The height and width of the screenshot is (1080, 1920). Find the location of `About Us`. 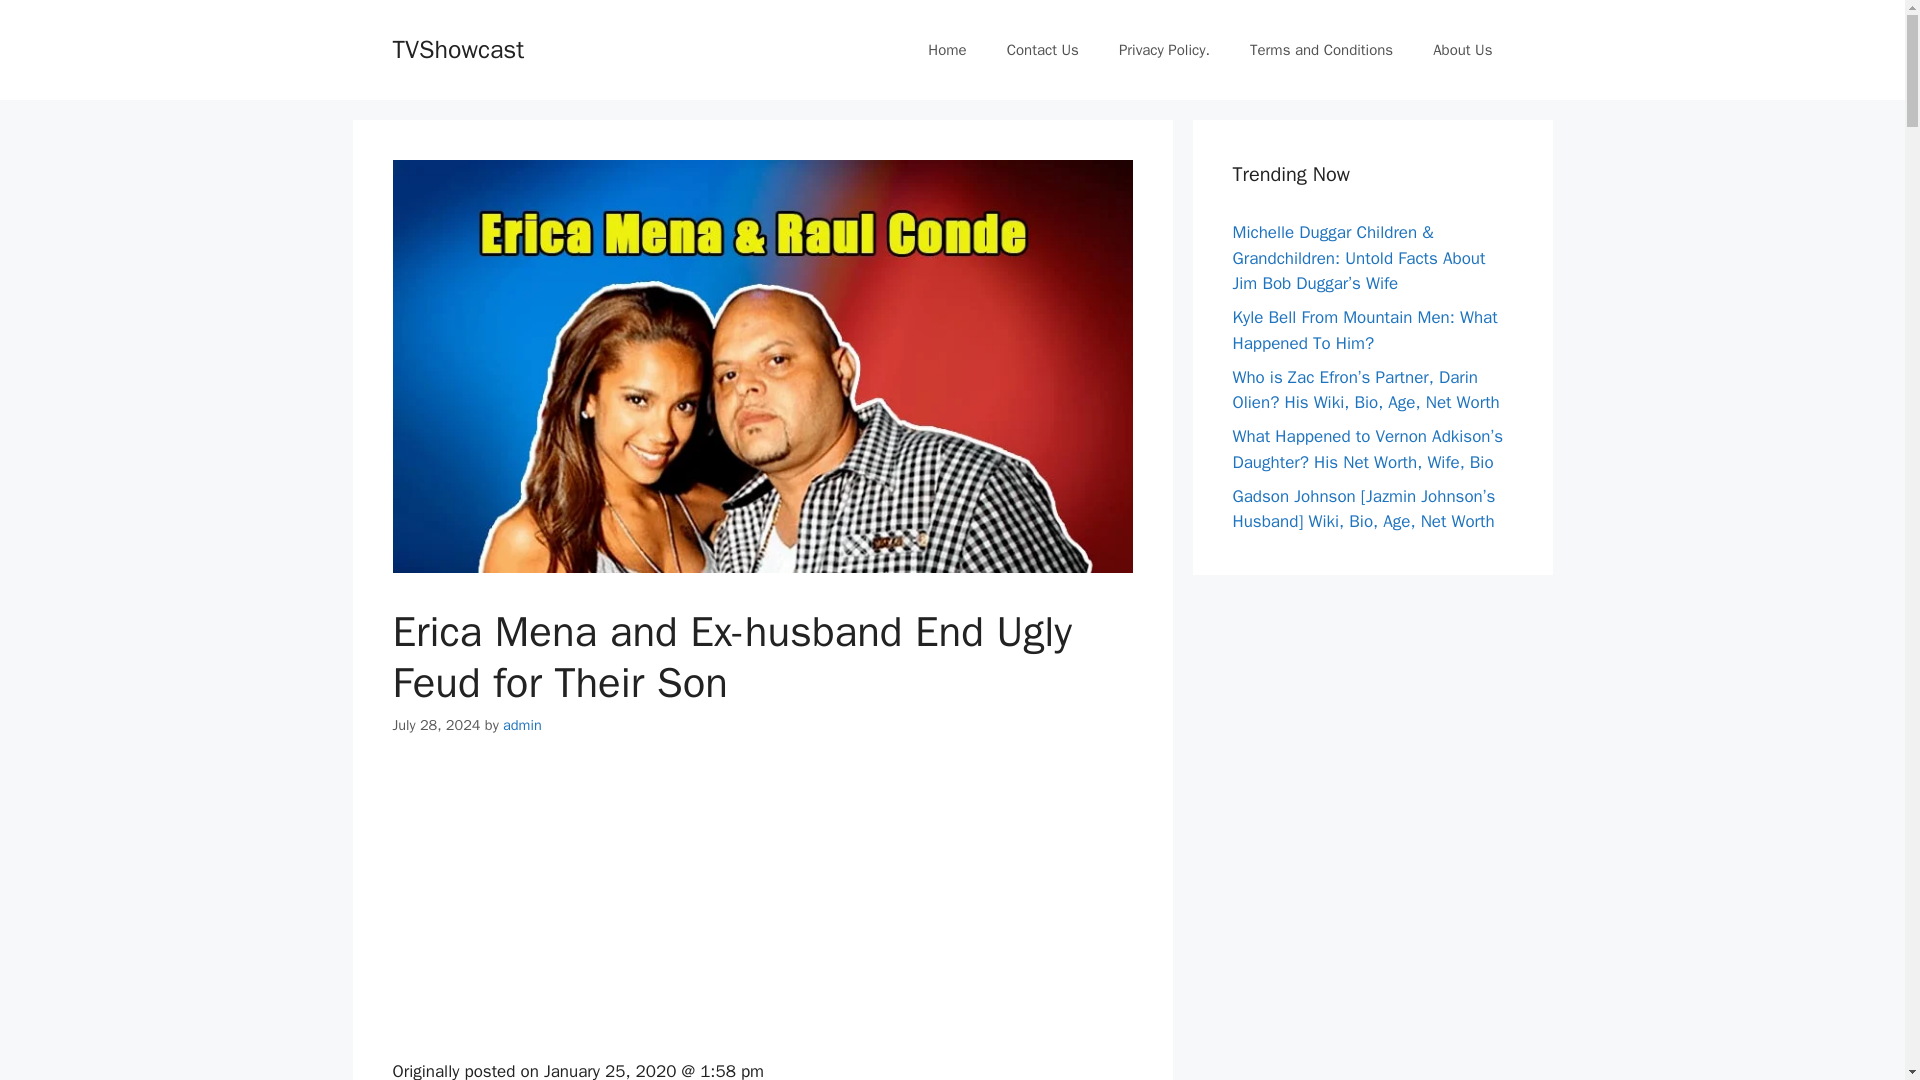

About Us is located at coordinates (1462, 50).